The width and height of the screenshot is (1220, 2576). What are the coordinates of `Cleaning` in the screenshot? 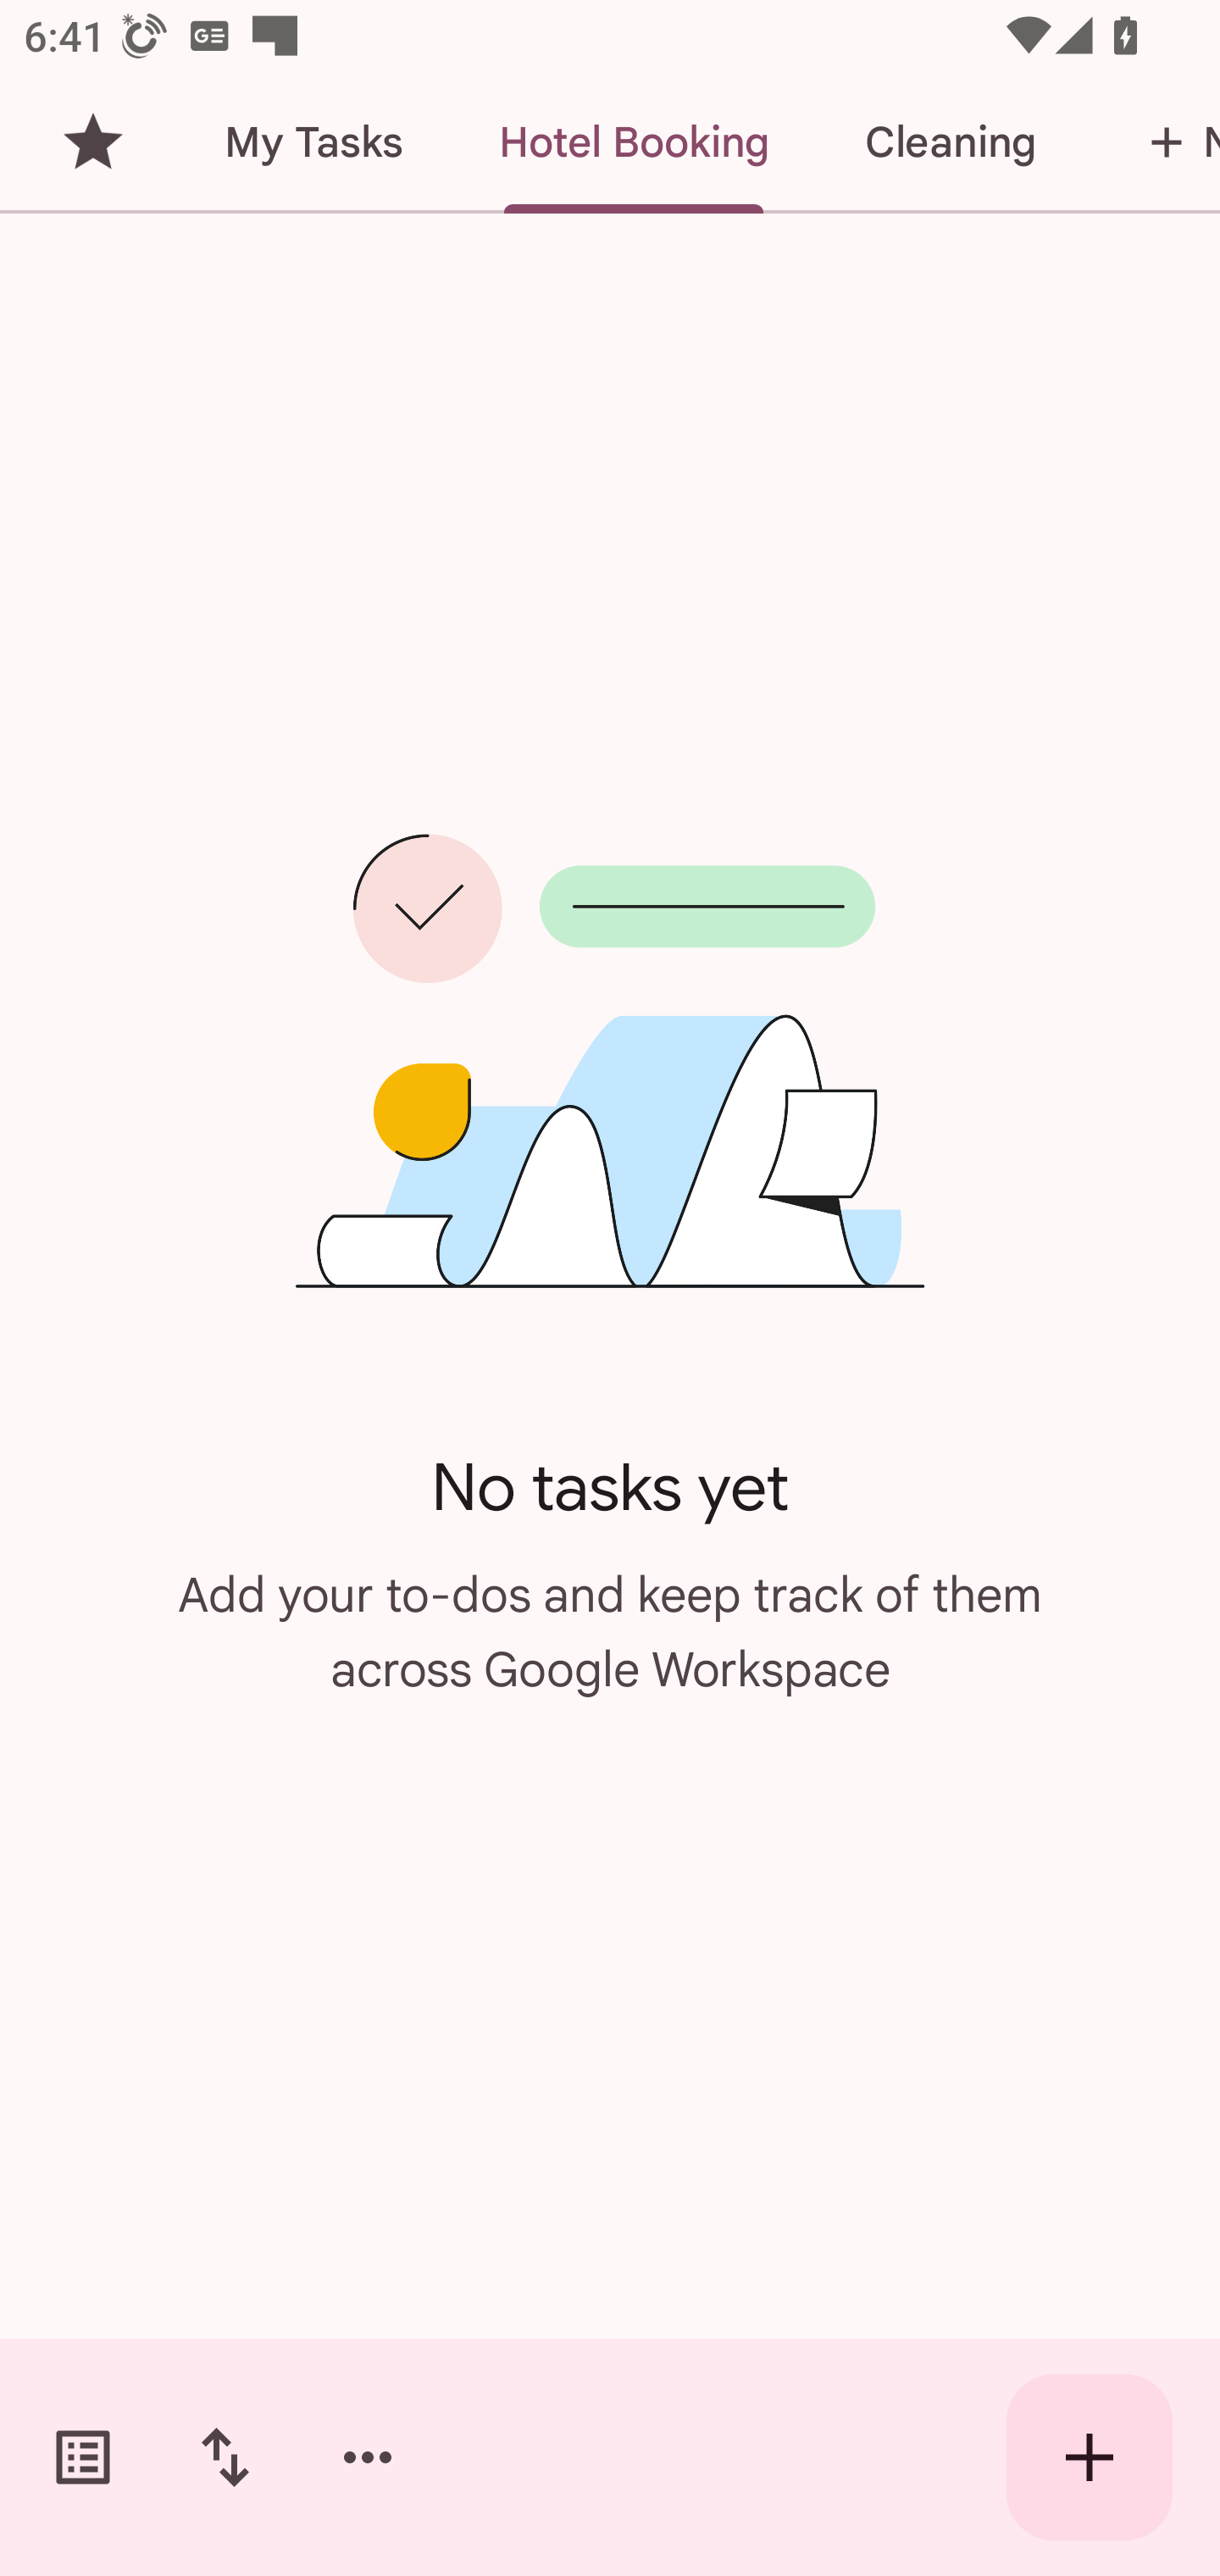 It's located at (949, 142).